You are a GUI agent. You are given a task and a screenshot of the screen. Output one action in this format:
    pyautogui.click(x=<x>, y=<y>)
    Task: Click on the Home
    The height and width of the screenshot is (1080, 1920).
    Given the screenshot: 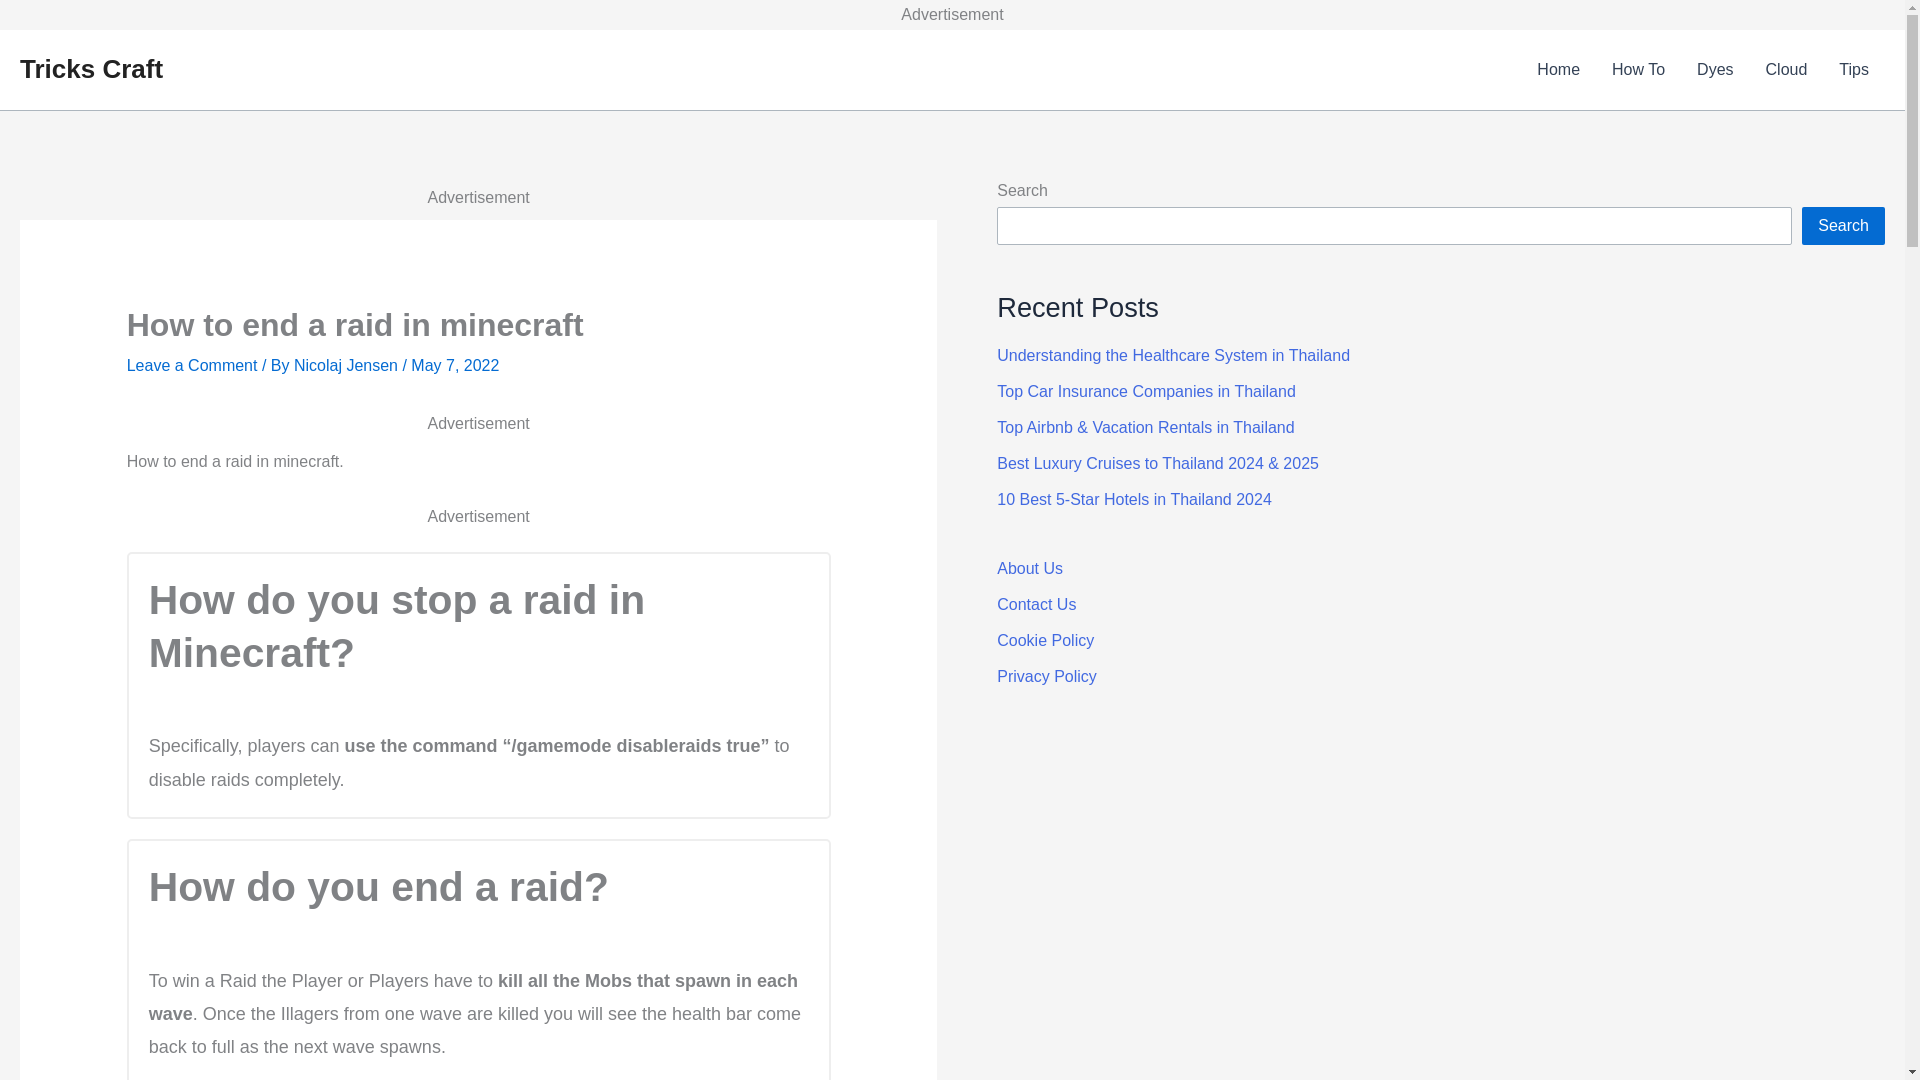 What is the action you would take?
    pyautogui.click(x=1558, y=70)
    